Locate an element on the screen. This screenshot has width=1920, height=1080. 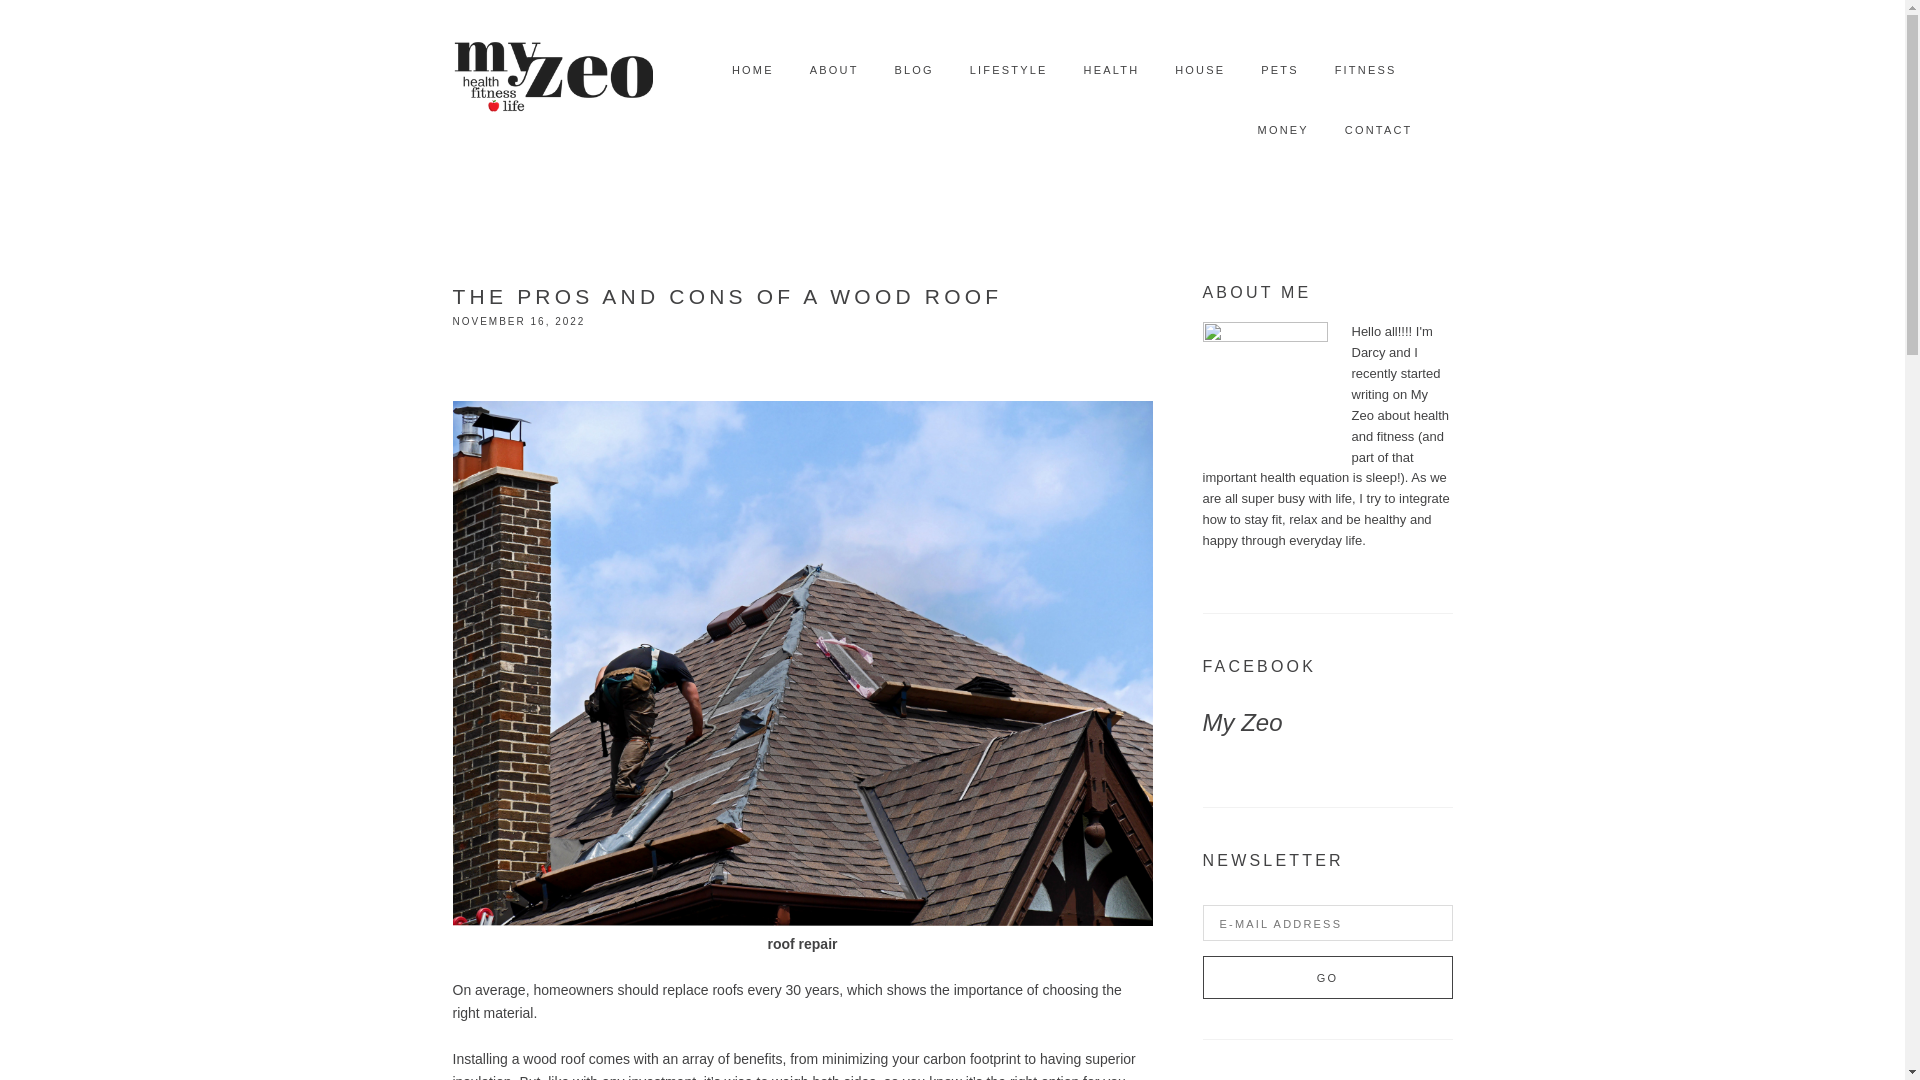
HEALTH is located at coordinates (1112, 70).